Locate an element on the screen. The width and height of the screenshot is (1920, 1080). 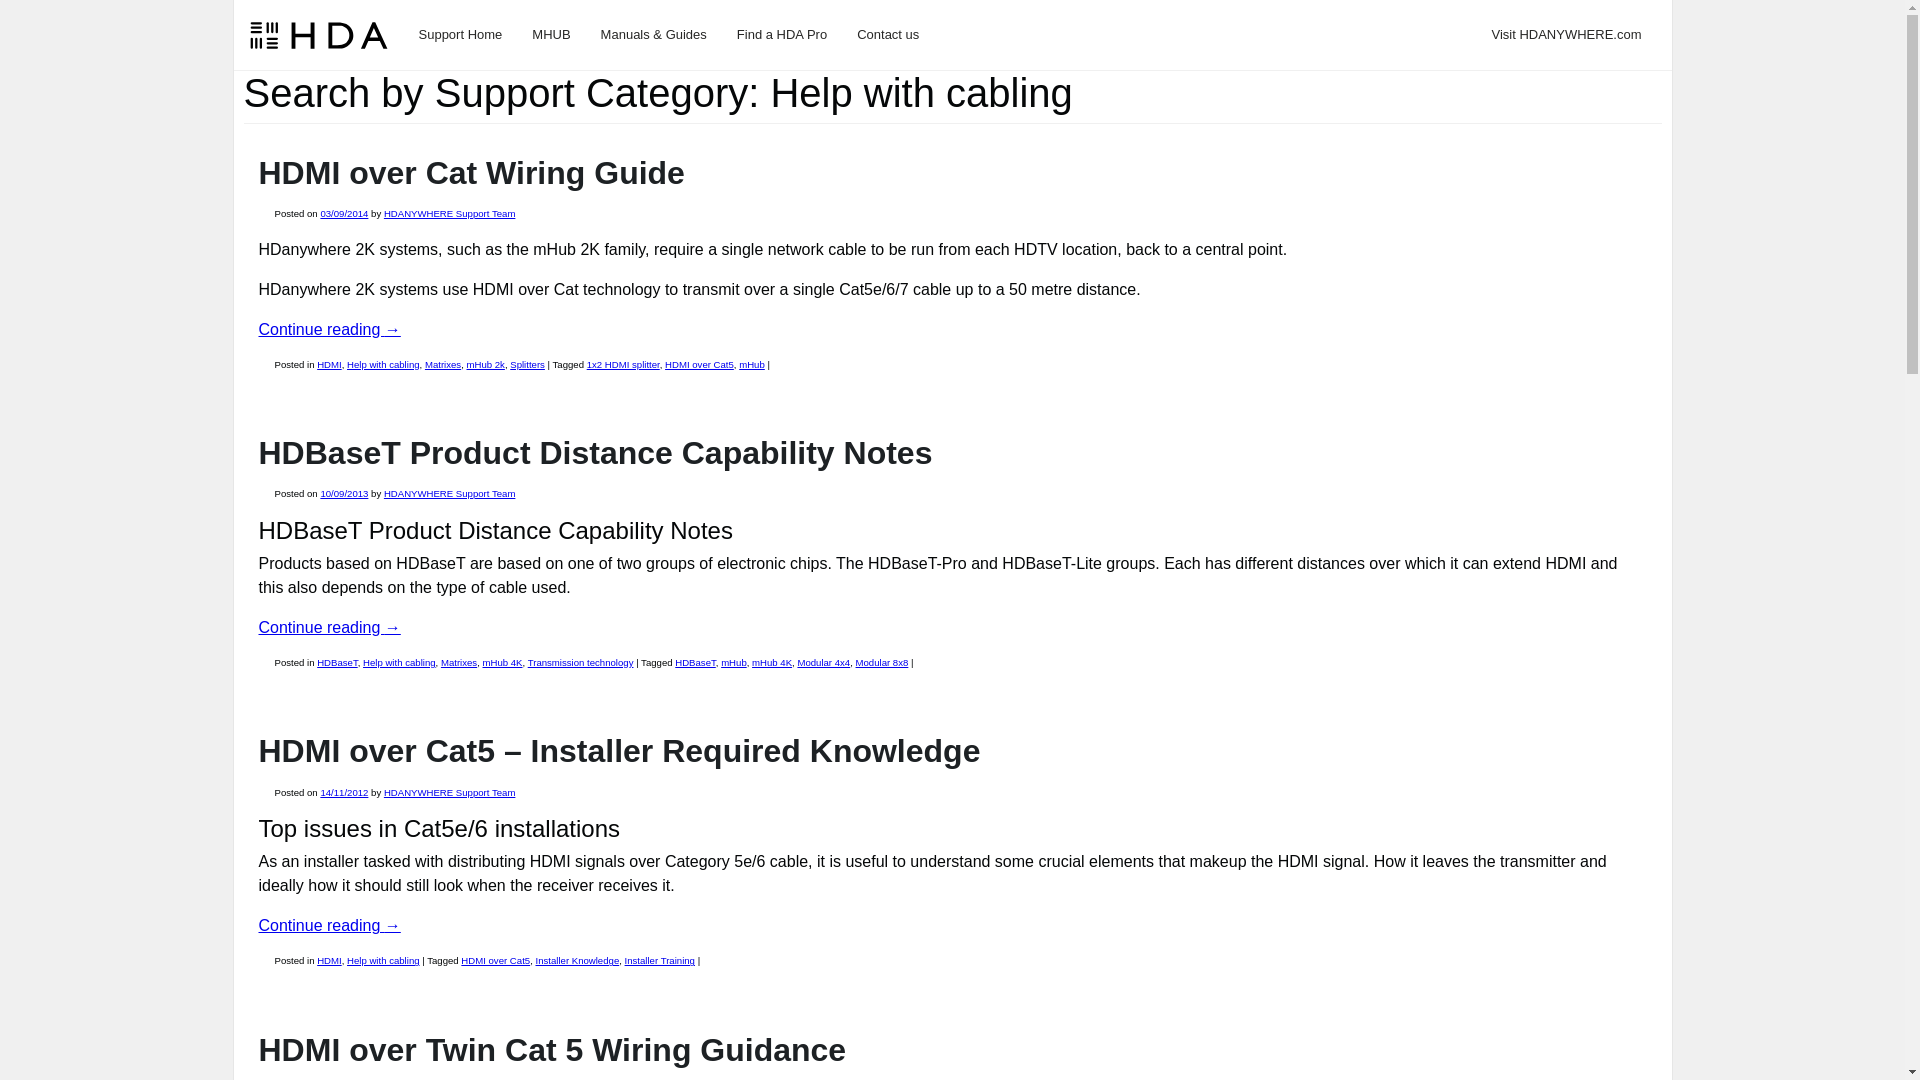
View all posts in Transmission technology is located at coordinates (580, 662).